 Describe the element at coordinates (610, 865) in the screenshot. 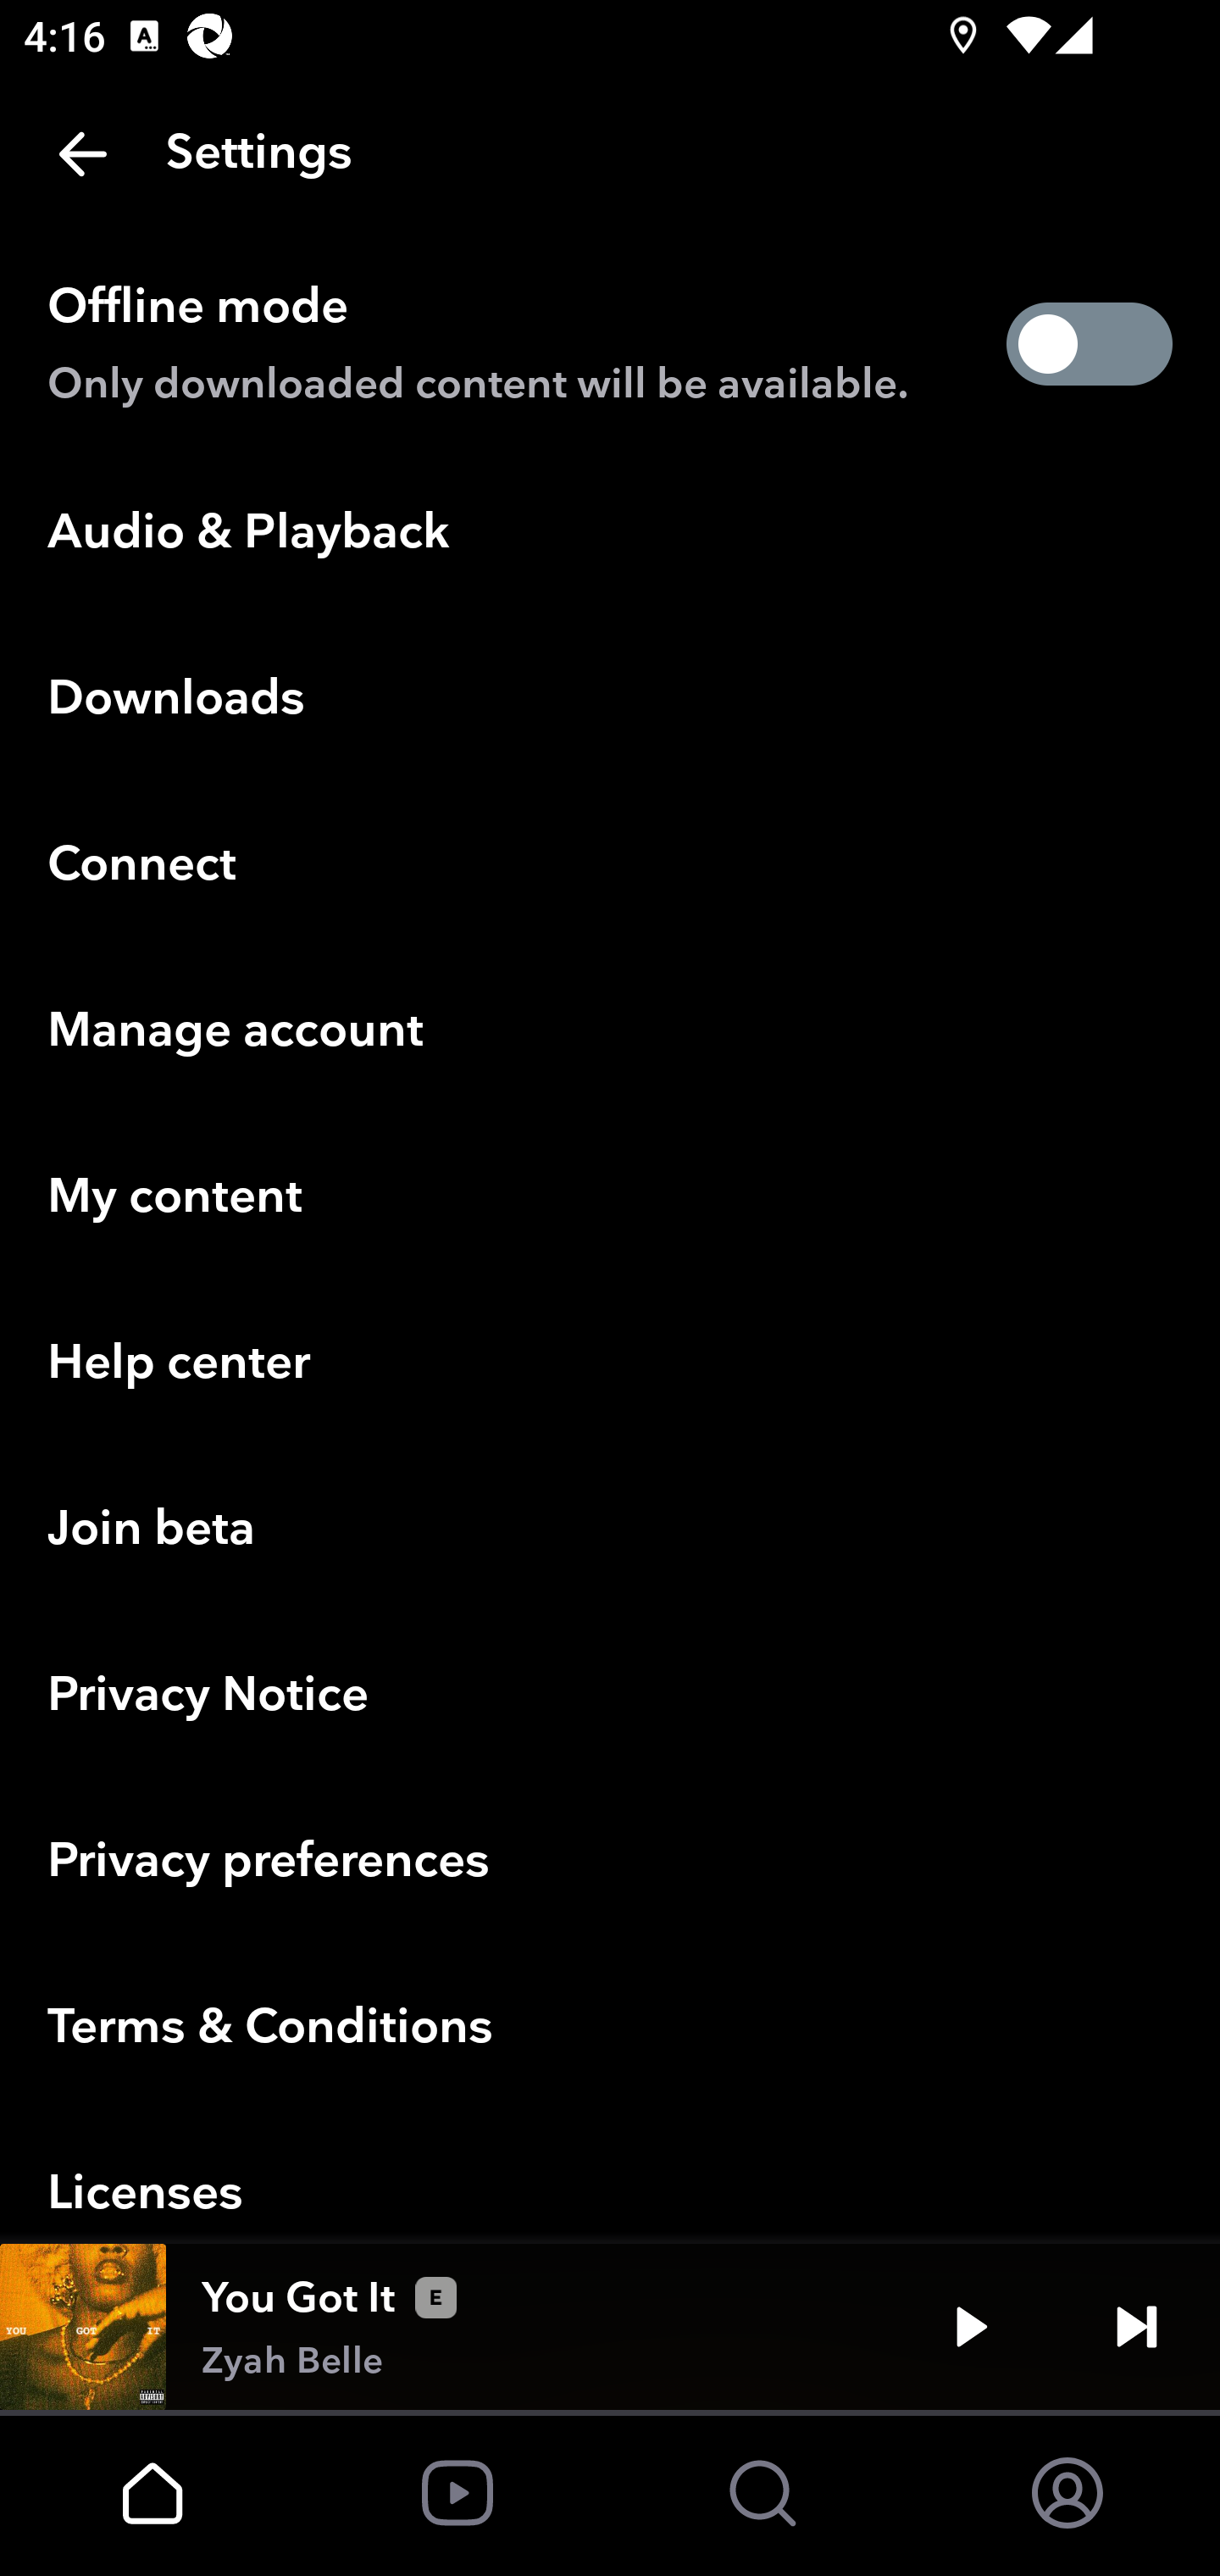

I see `Connect` at that location.